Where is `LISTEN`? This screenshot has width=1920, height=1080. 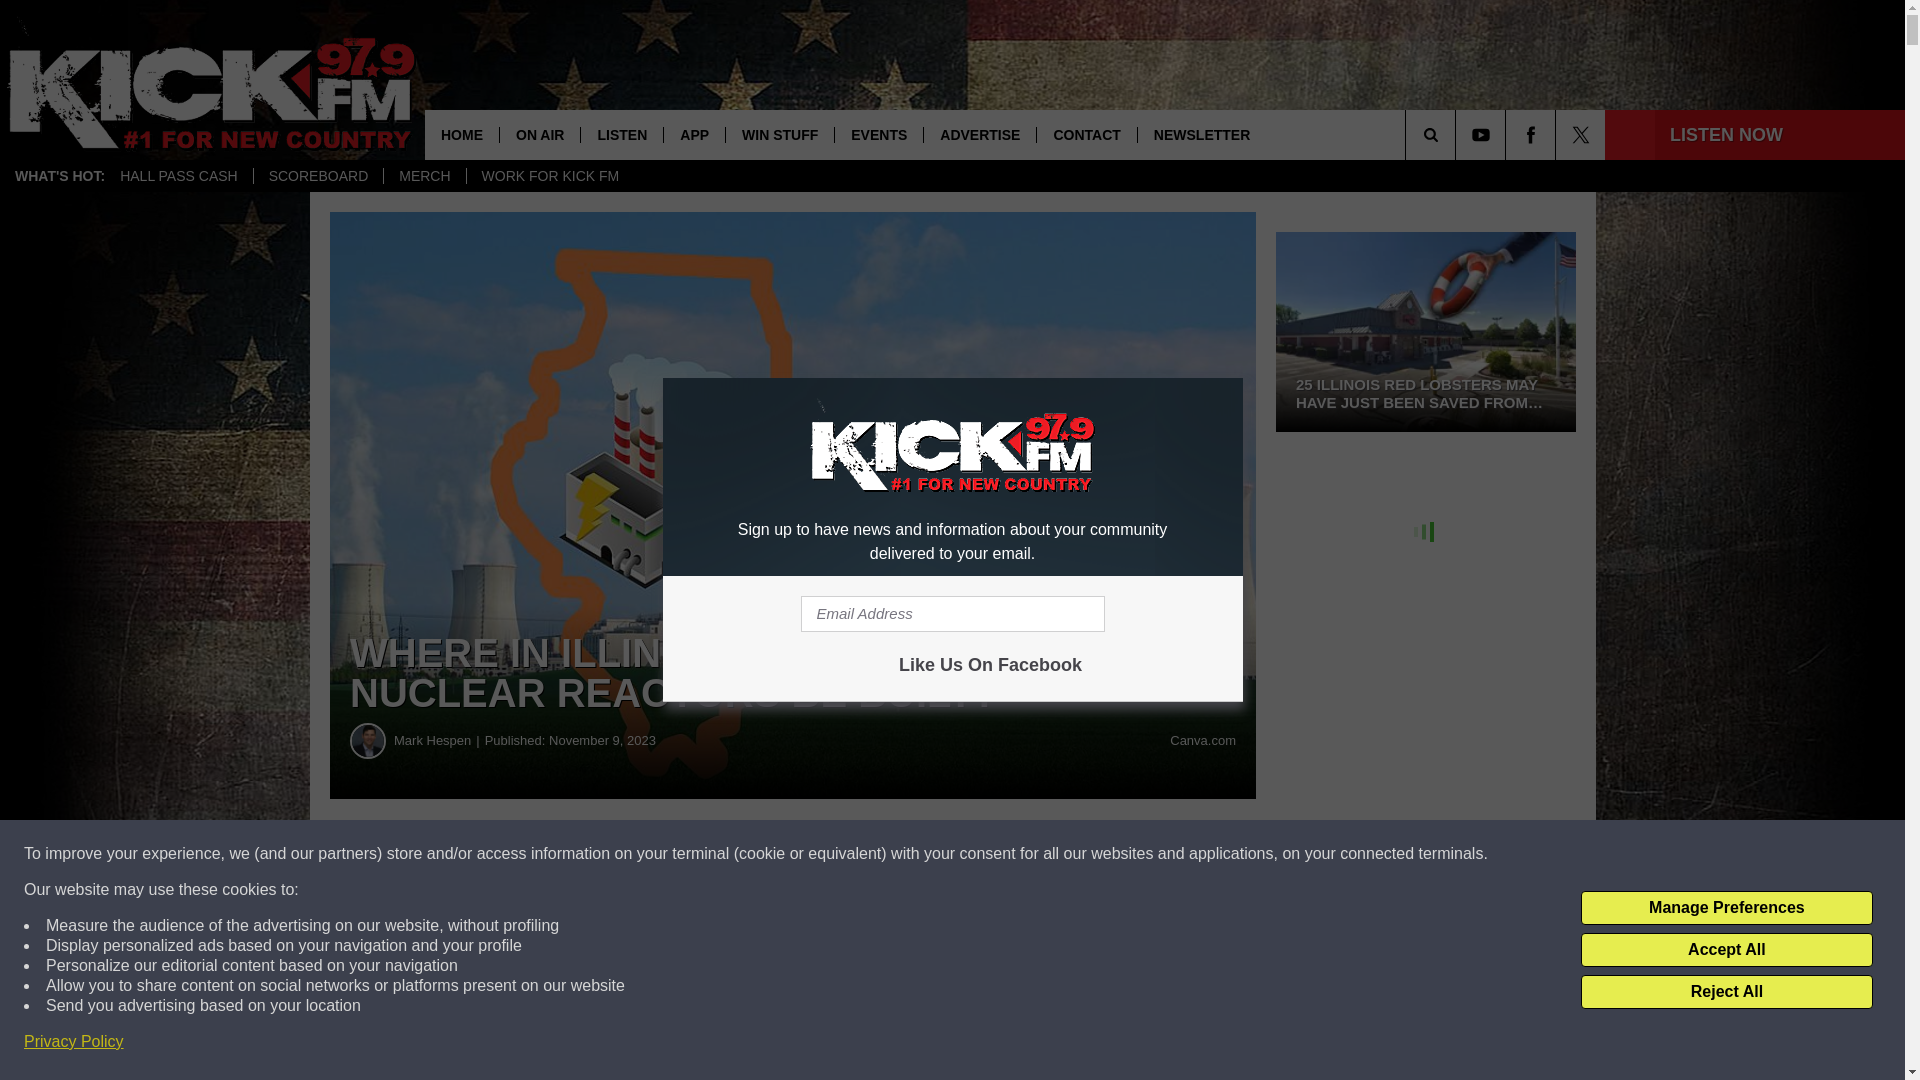
LISTEN is located at coordinates (620, 134).